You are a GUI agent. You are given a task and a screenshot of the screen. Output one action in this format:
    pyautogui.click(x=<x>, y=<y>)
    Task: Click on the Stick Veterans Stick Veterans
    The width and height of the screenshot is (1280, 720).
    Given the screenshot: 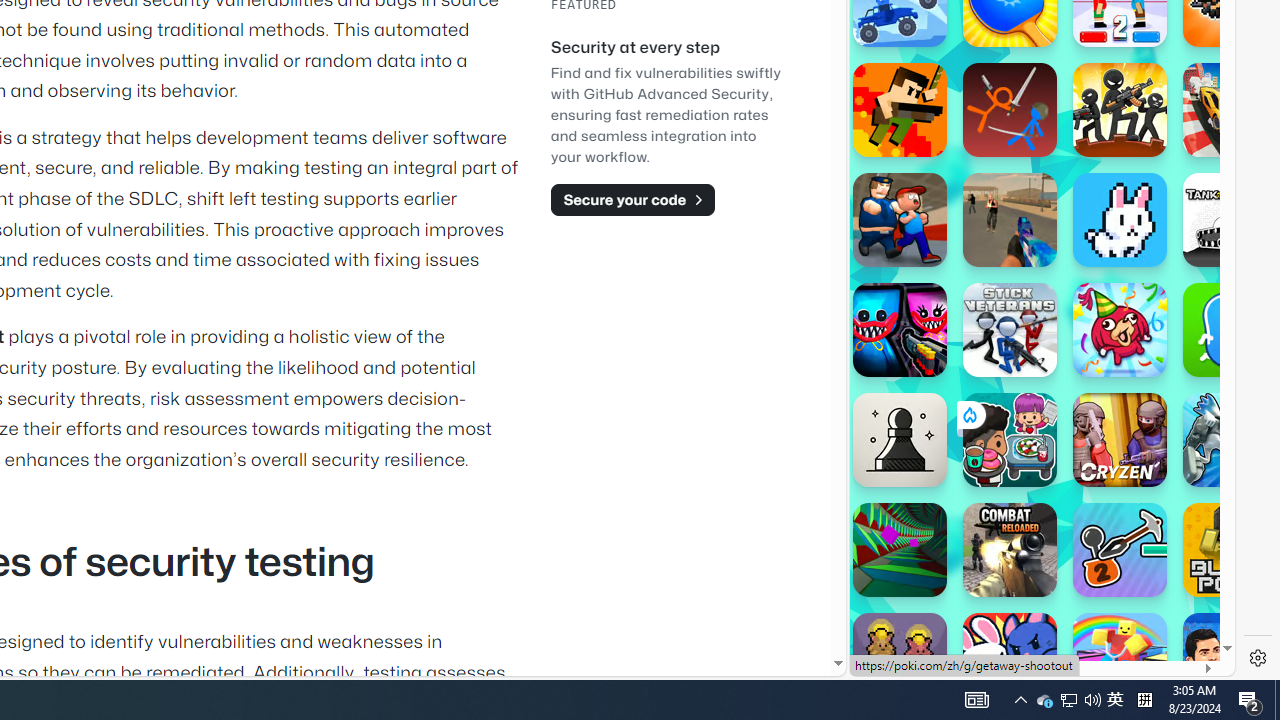 What is the action you would take?
    pyautogui.click(x=1010, y=330)
    